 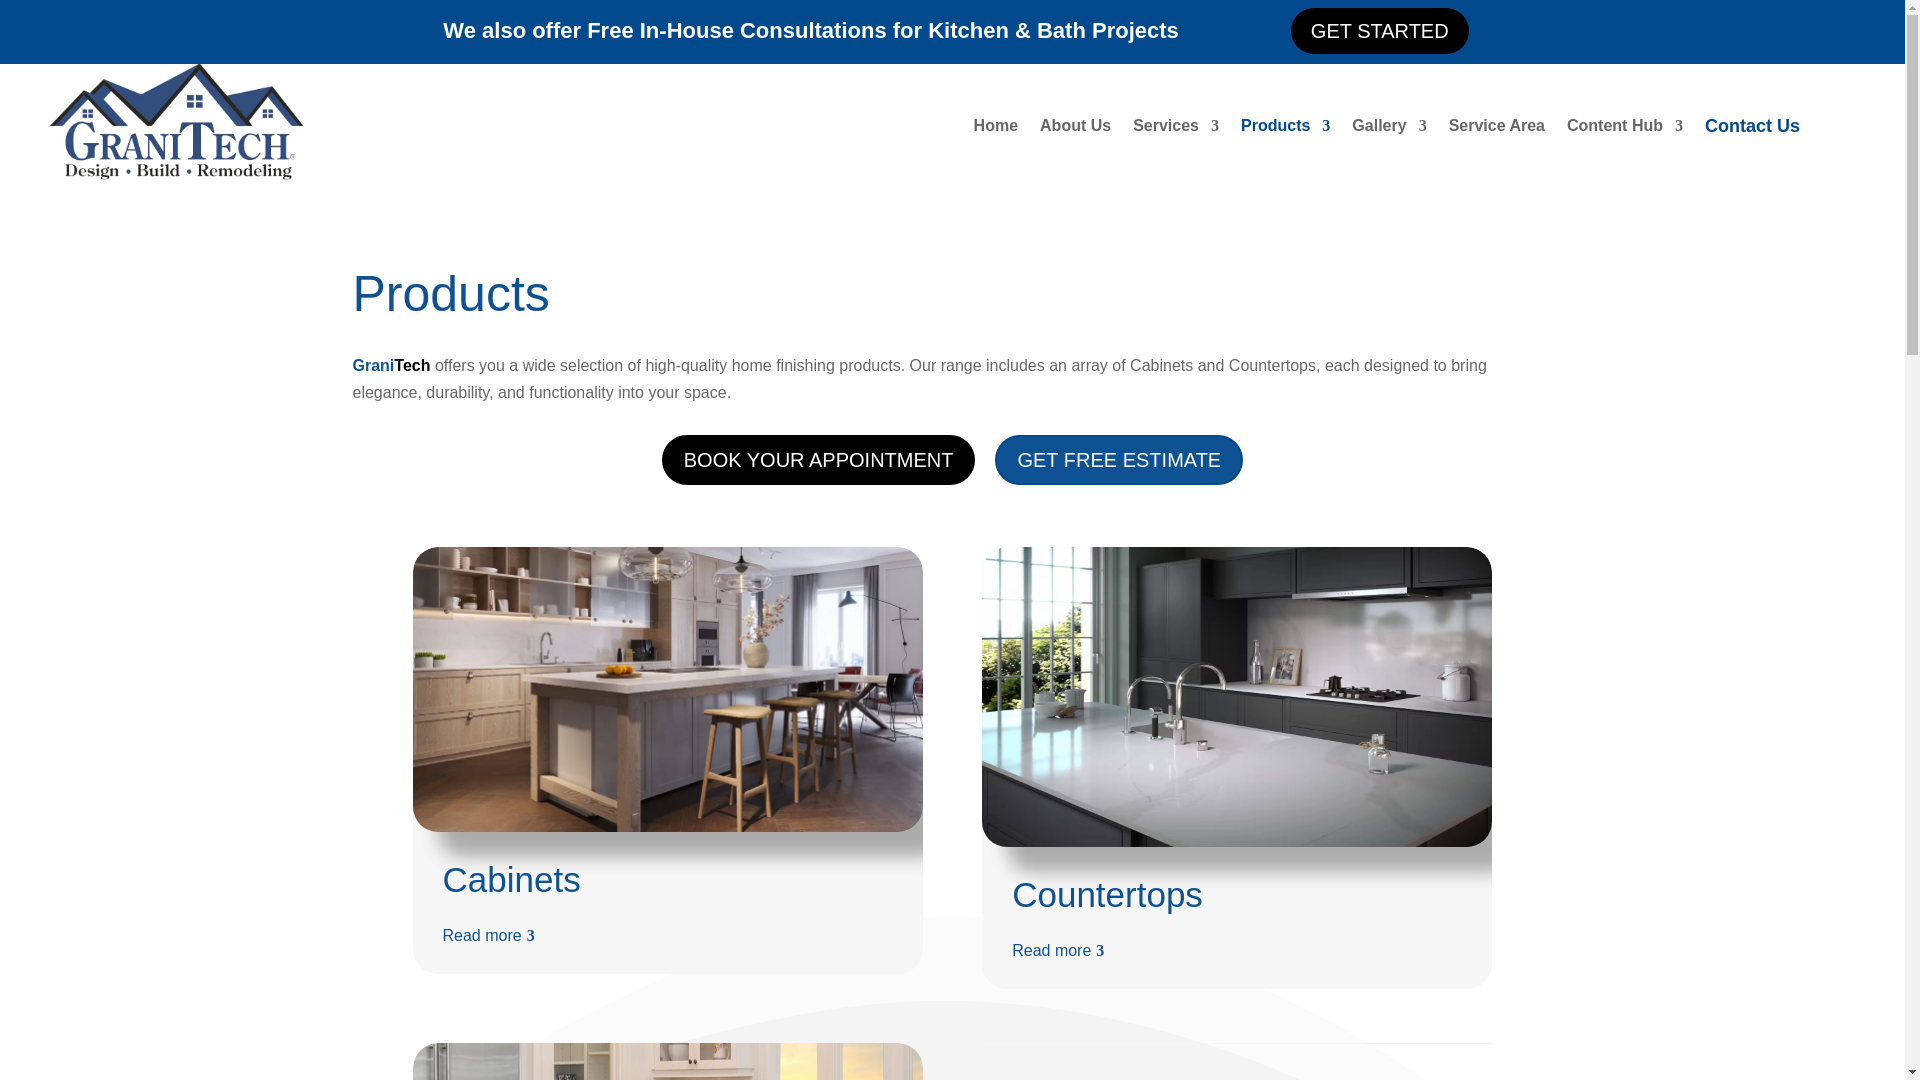 I want to click on GET STARTED, so click(x=1379, y=30).